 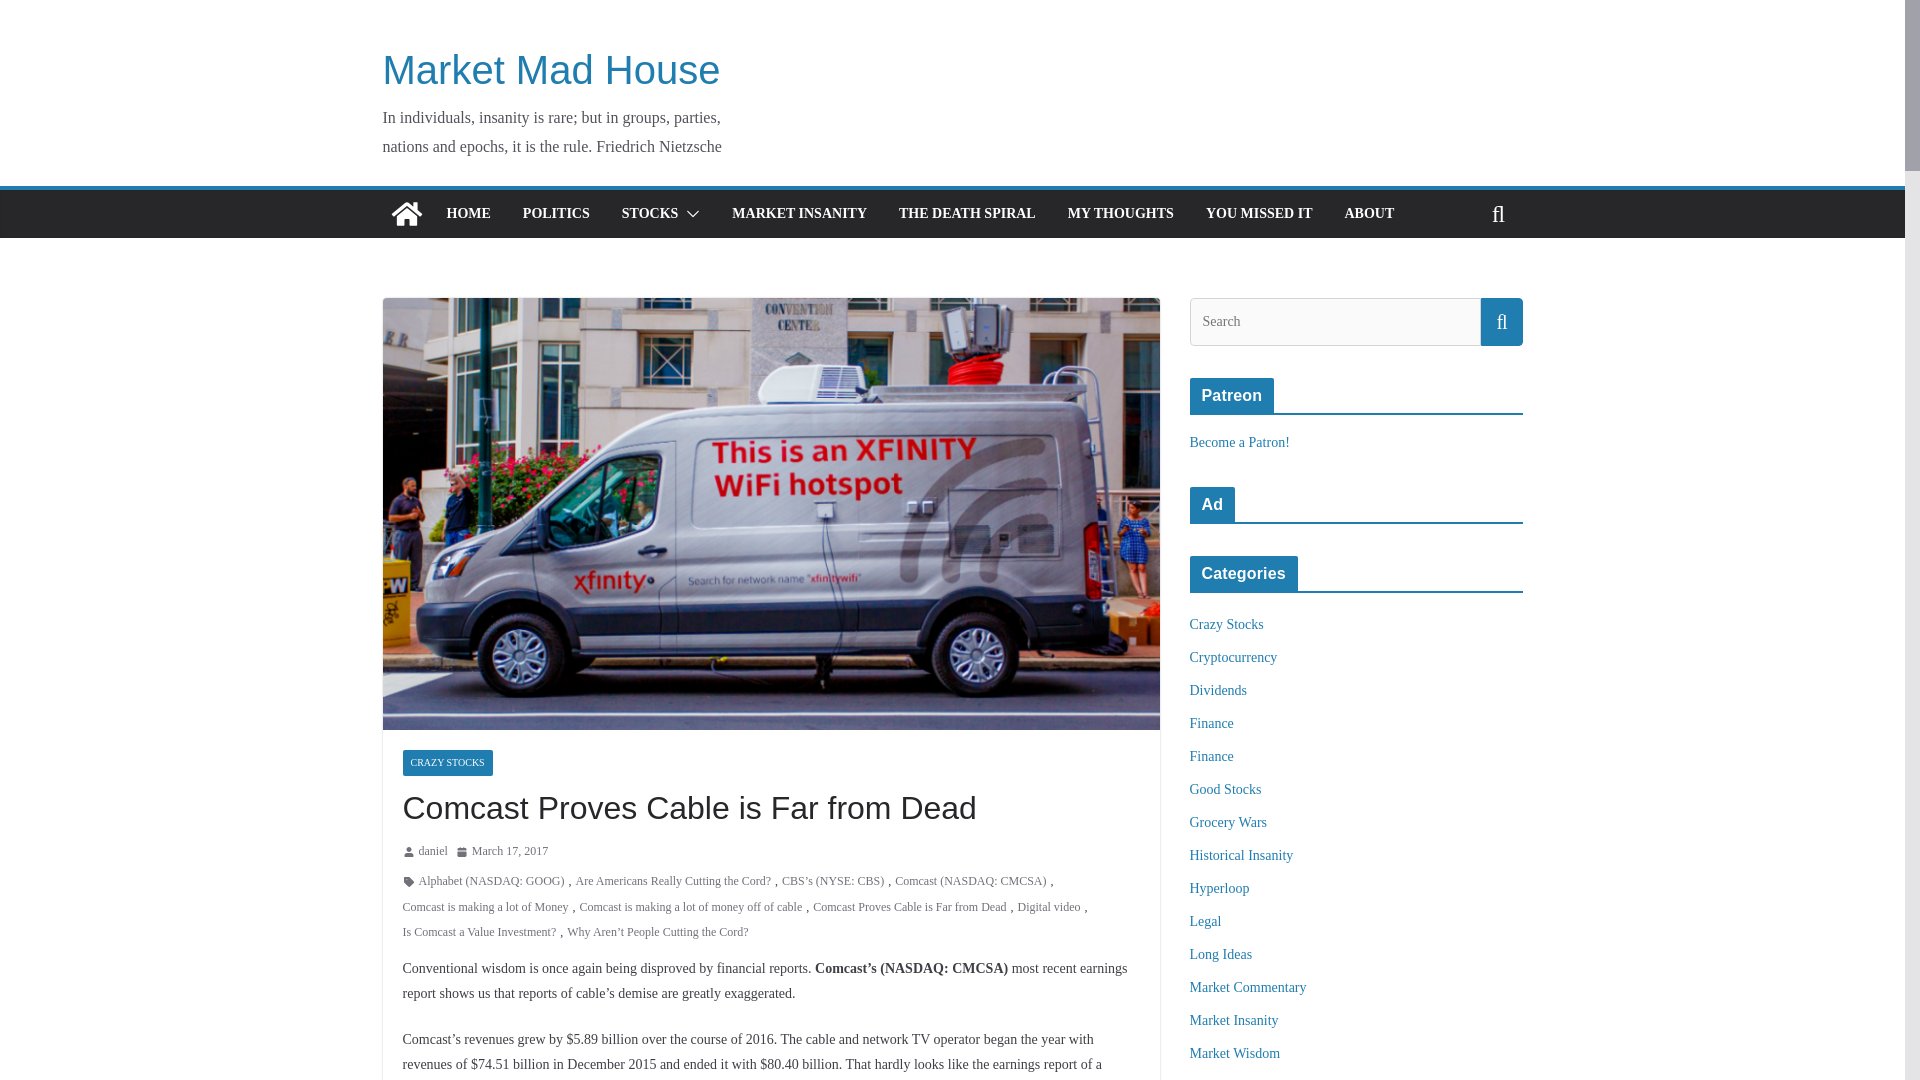 What do you see at coordinates (502, 852) in the screenshot?
I see `2:25 pm` at bounding box center [502, 852].